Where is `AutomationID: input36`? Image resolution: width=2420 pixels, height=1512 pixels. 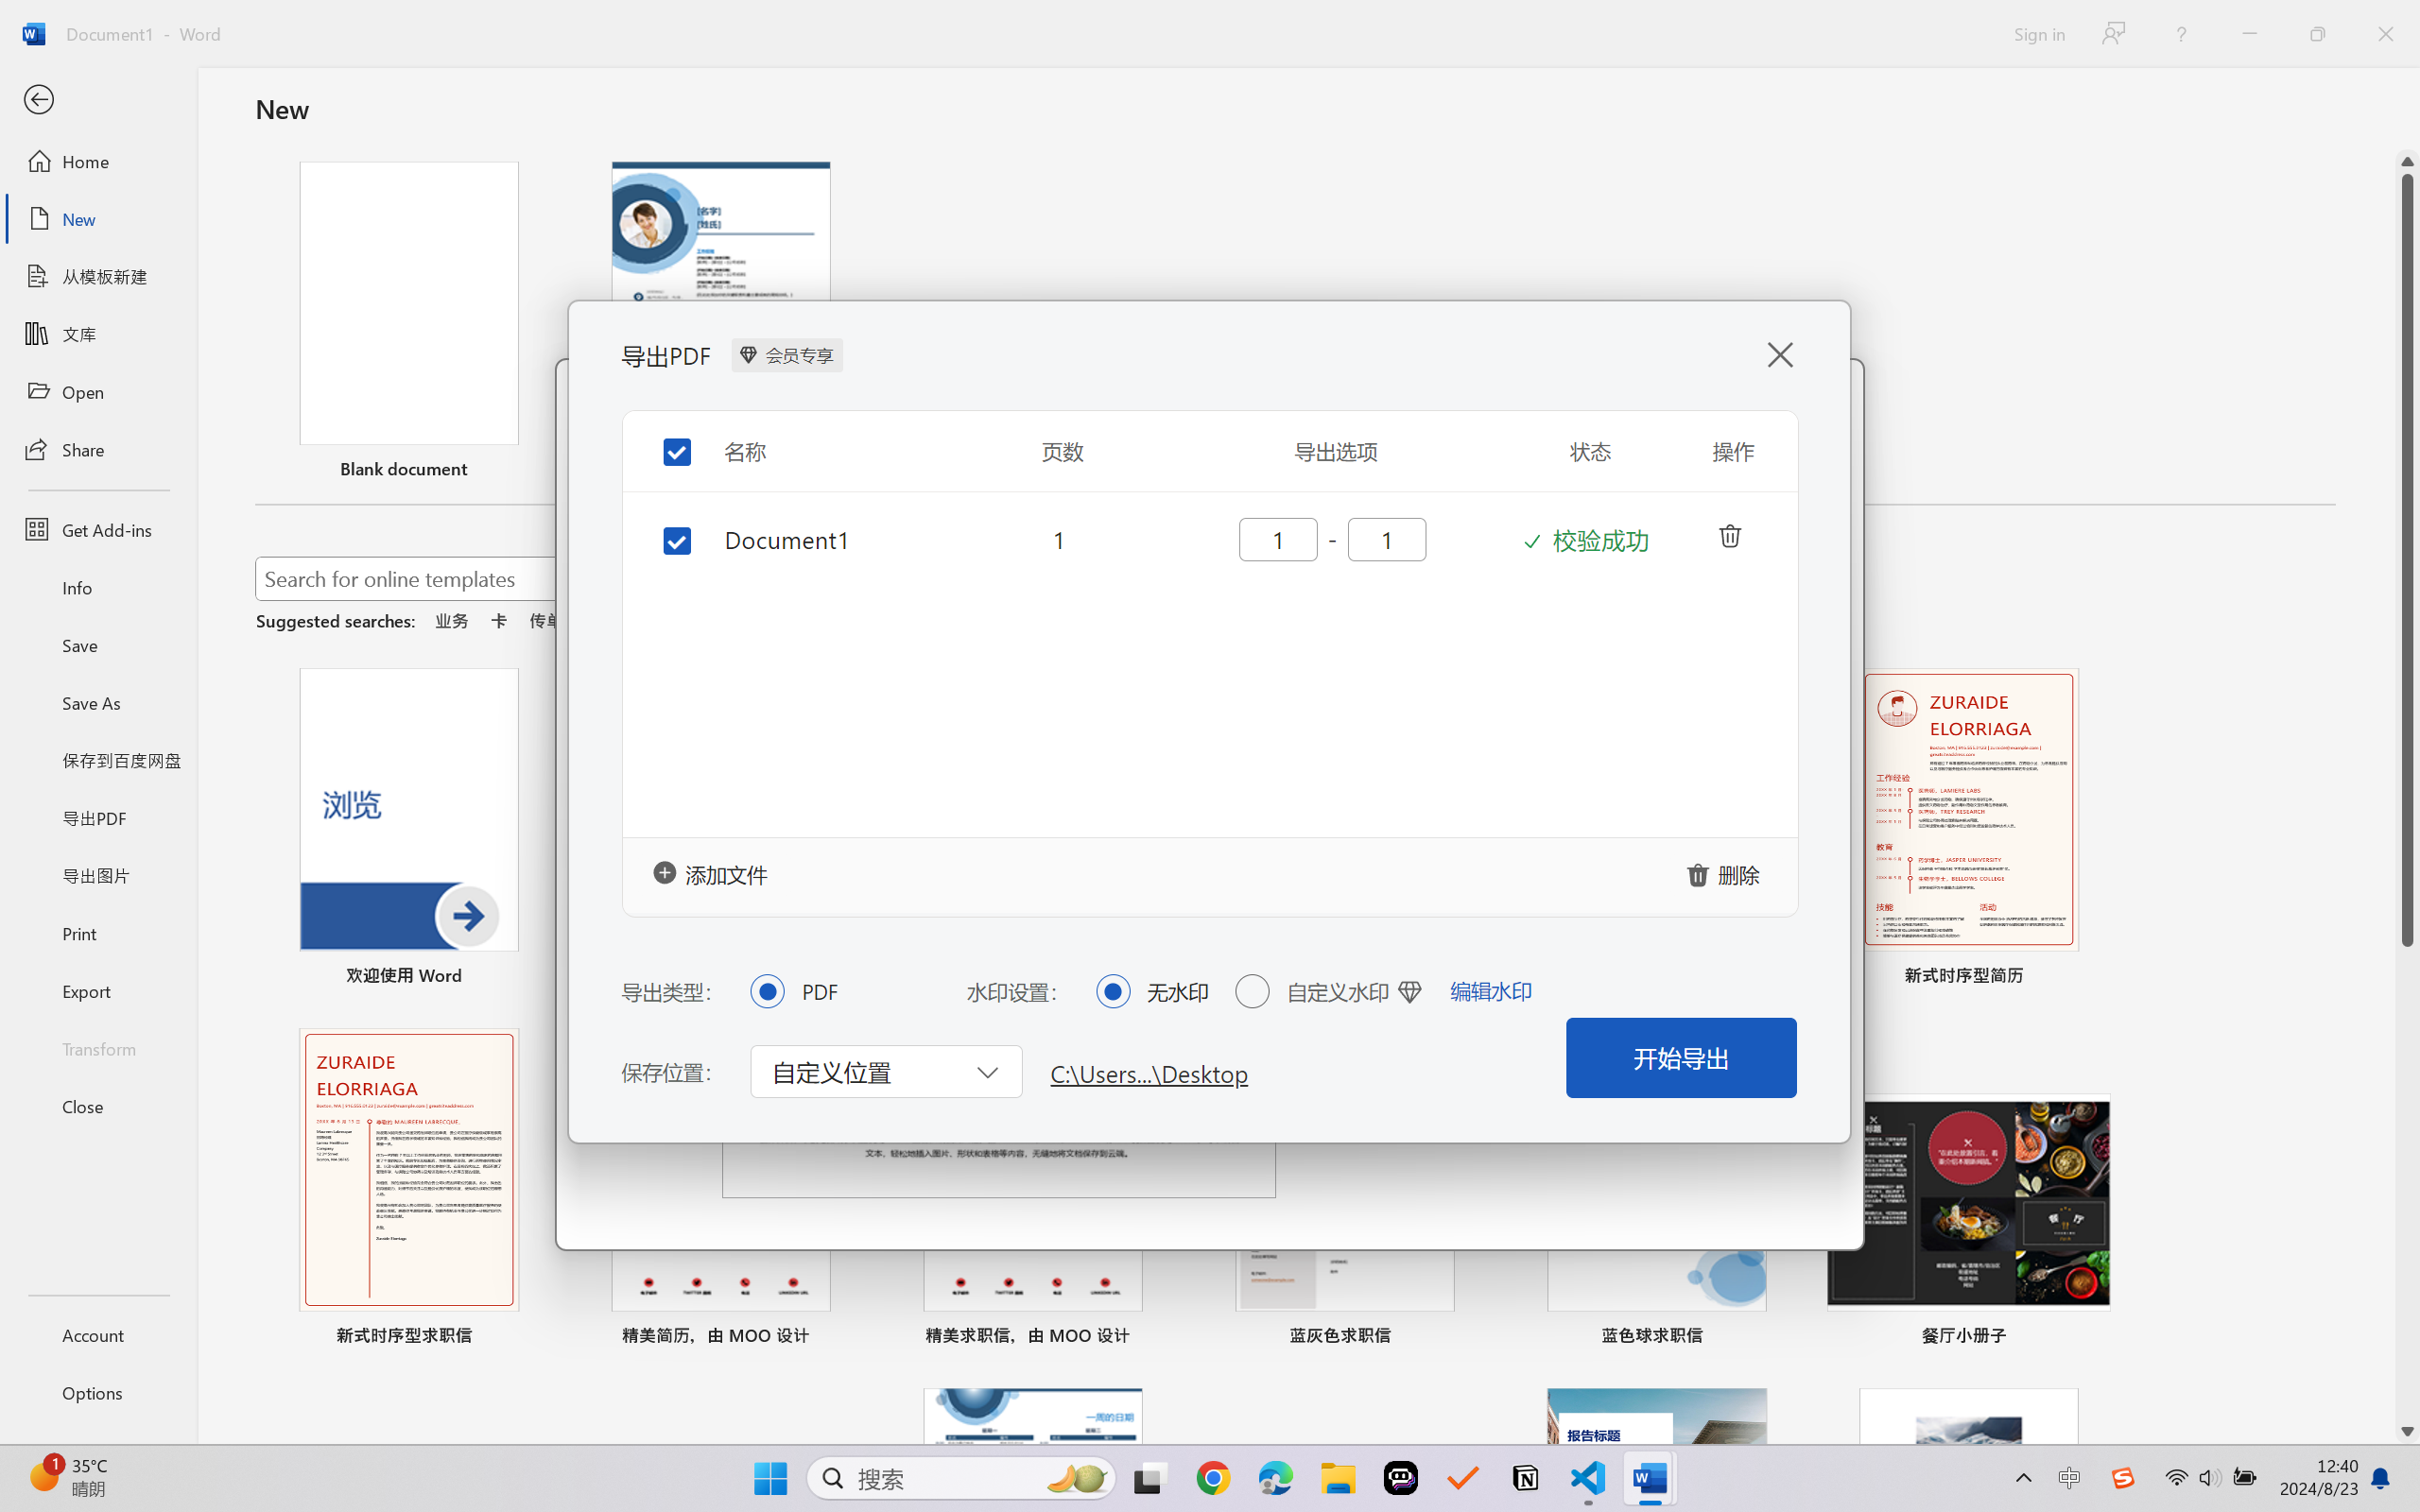 AutomationID: input36 is located at coordinates (1276, 538).